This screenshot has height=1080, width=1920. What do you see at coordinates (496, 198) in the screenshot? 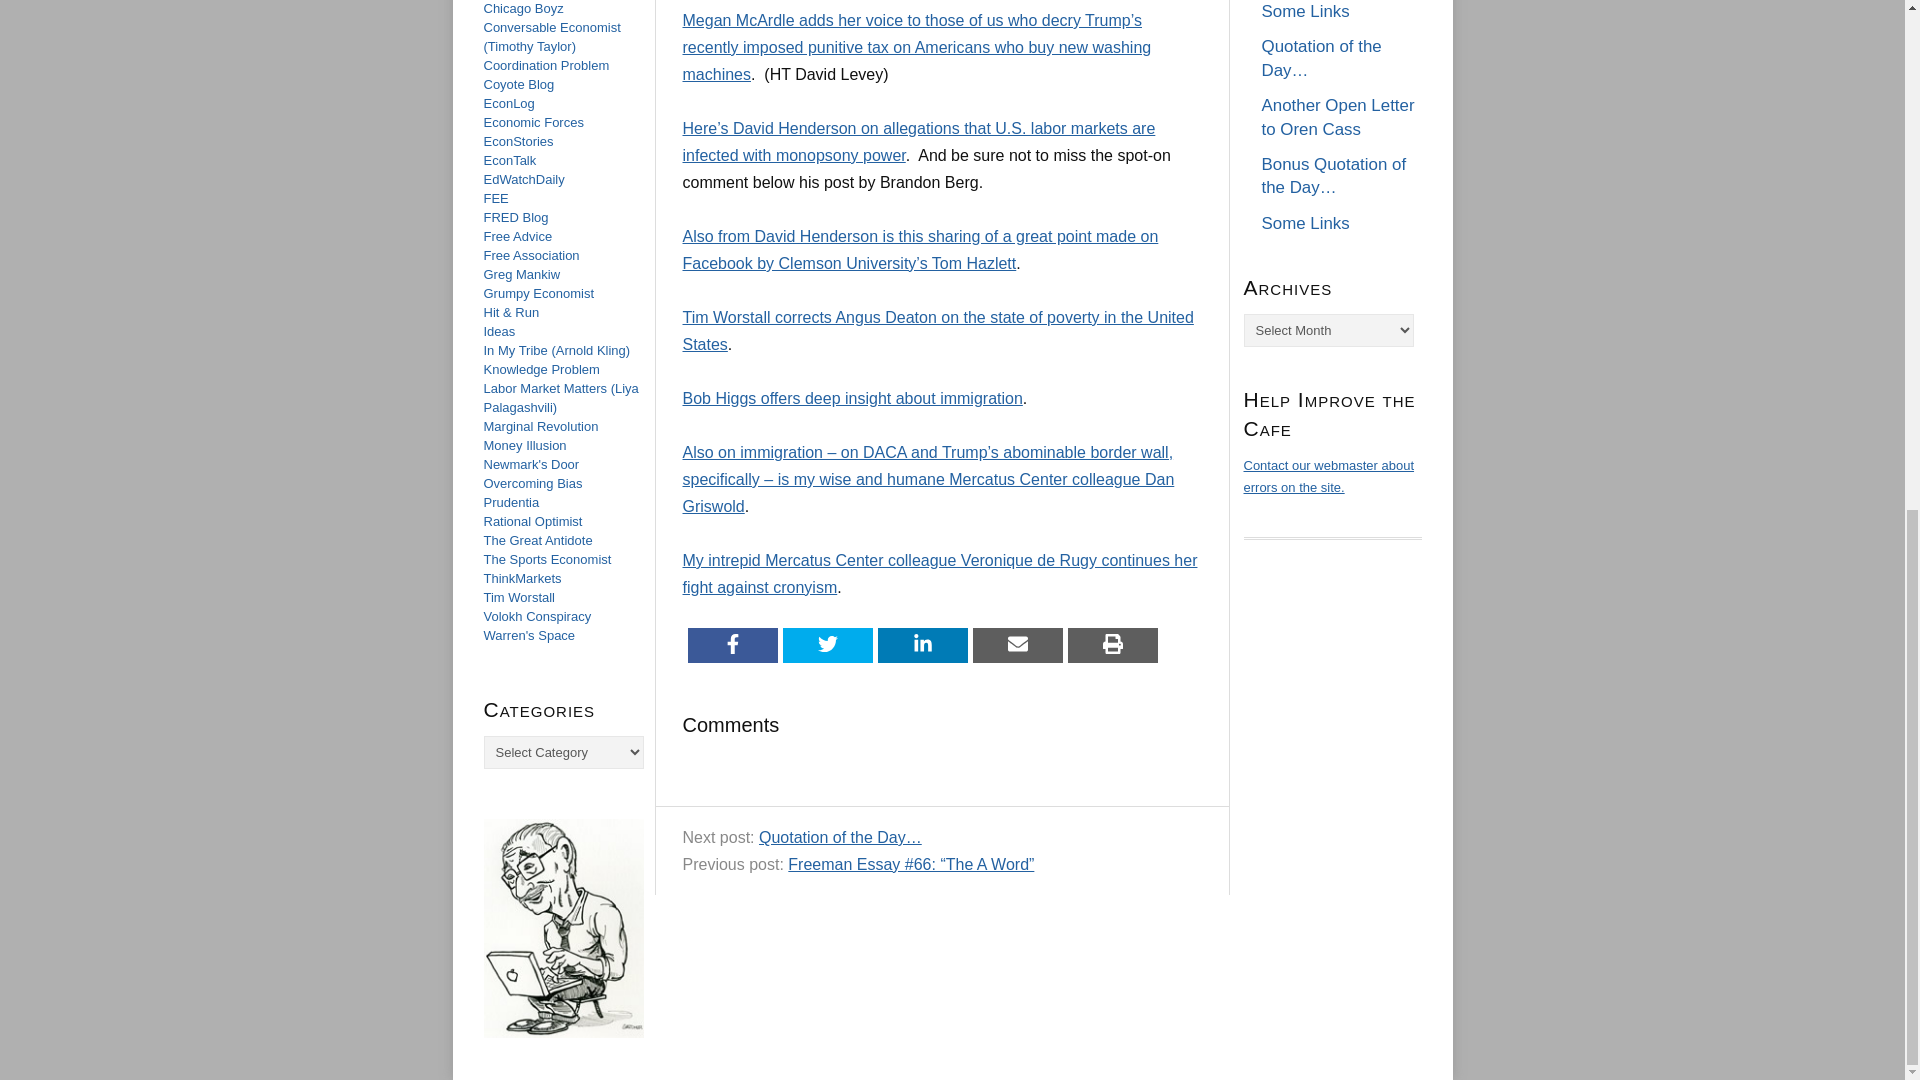
I see `FEE` at bounding box center [496, 198].